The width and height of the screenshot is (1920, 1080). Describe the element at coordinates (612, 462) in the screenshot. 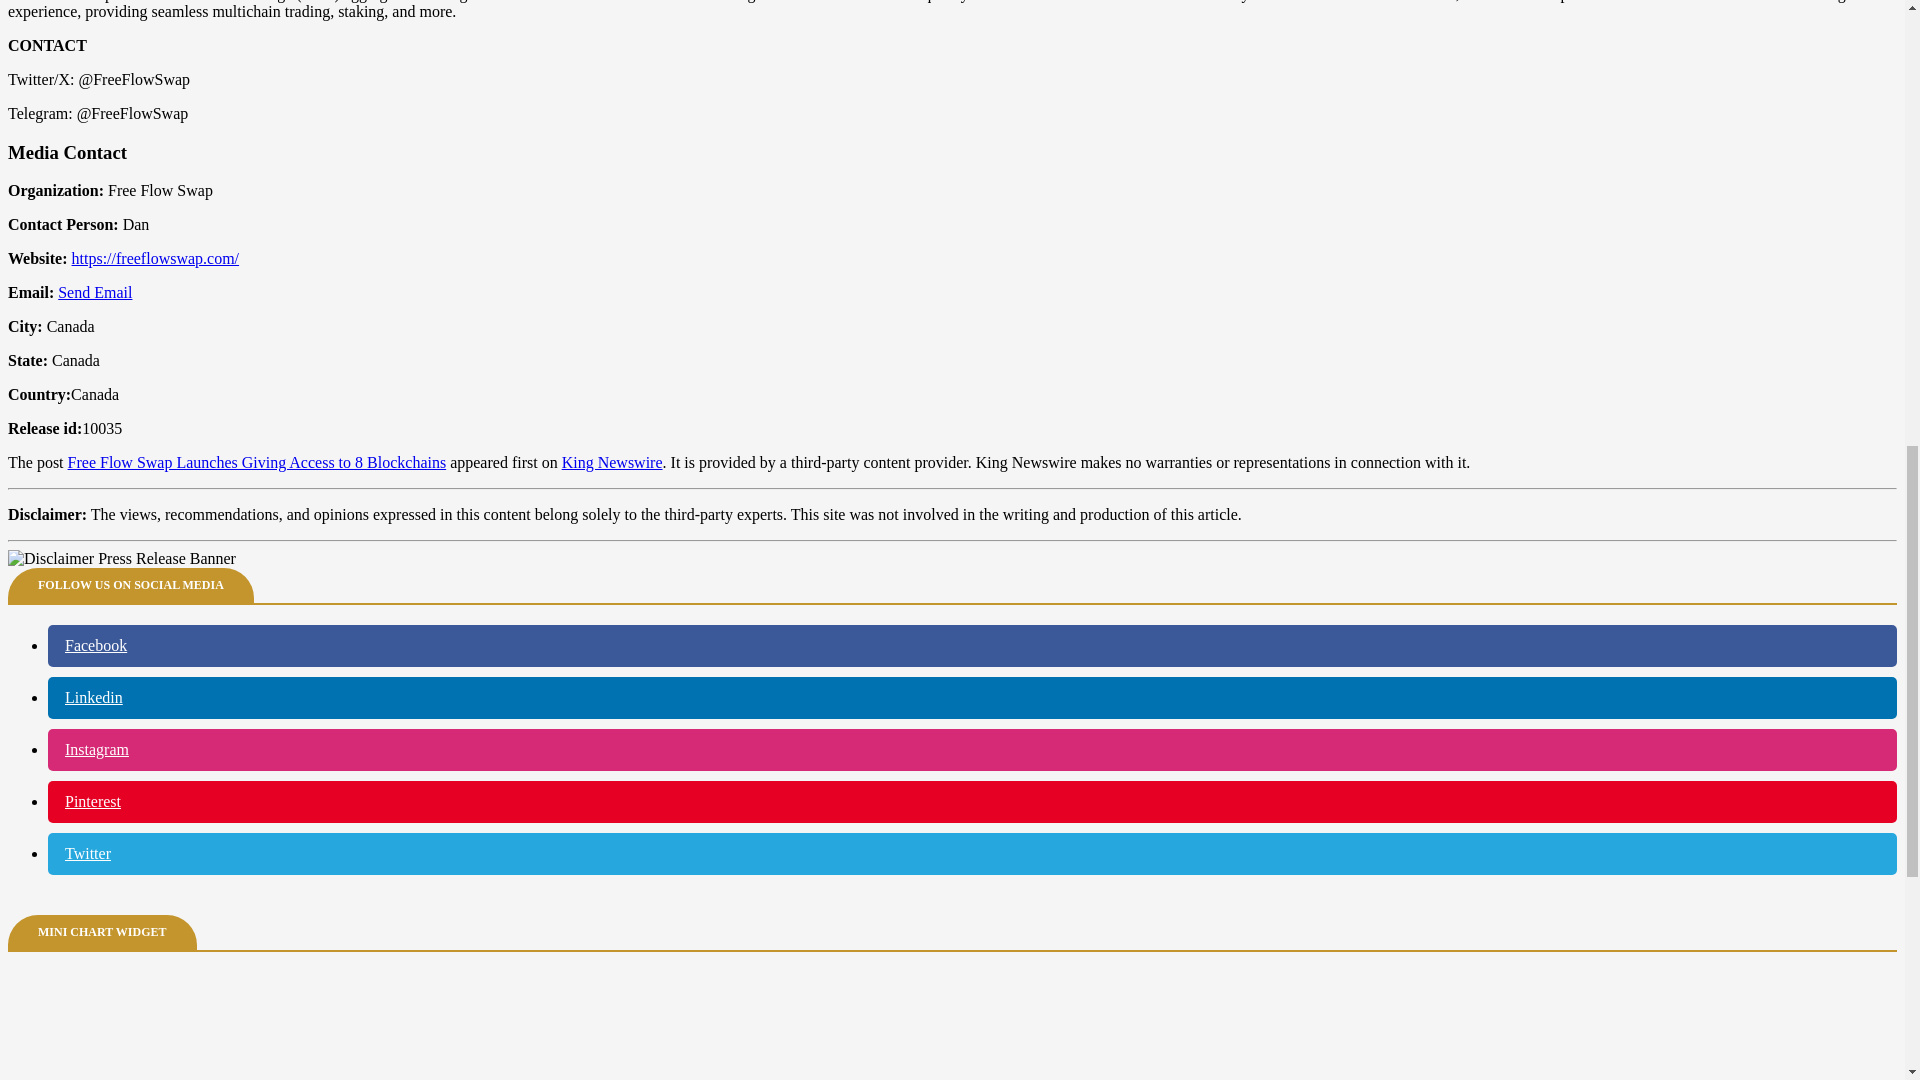

I see `King Newswire` at that location.